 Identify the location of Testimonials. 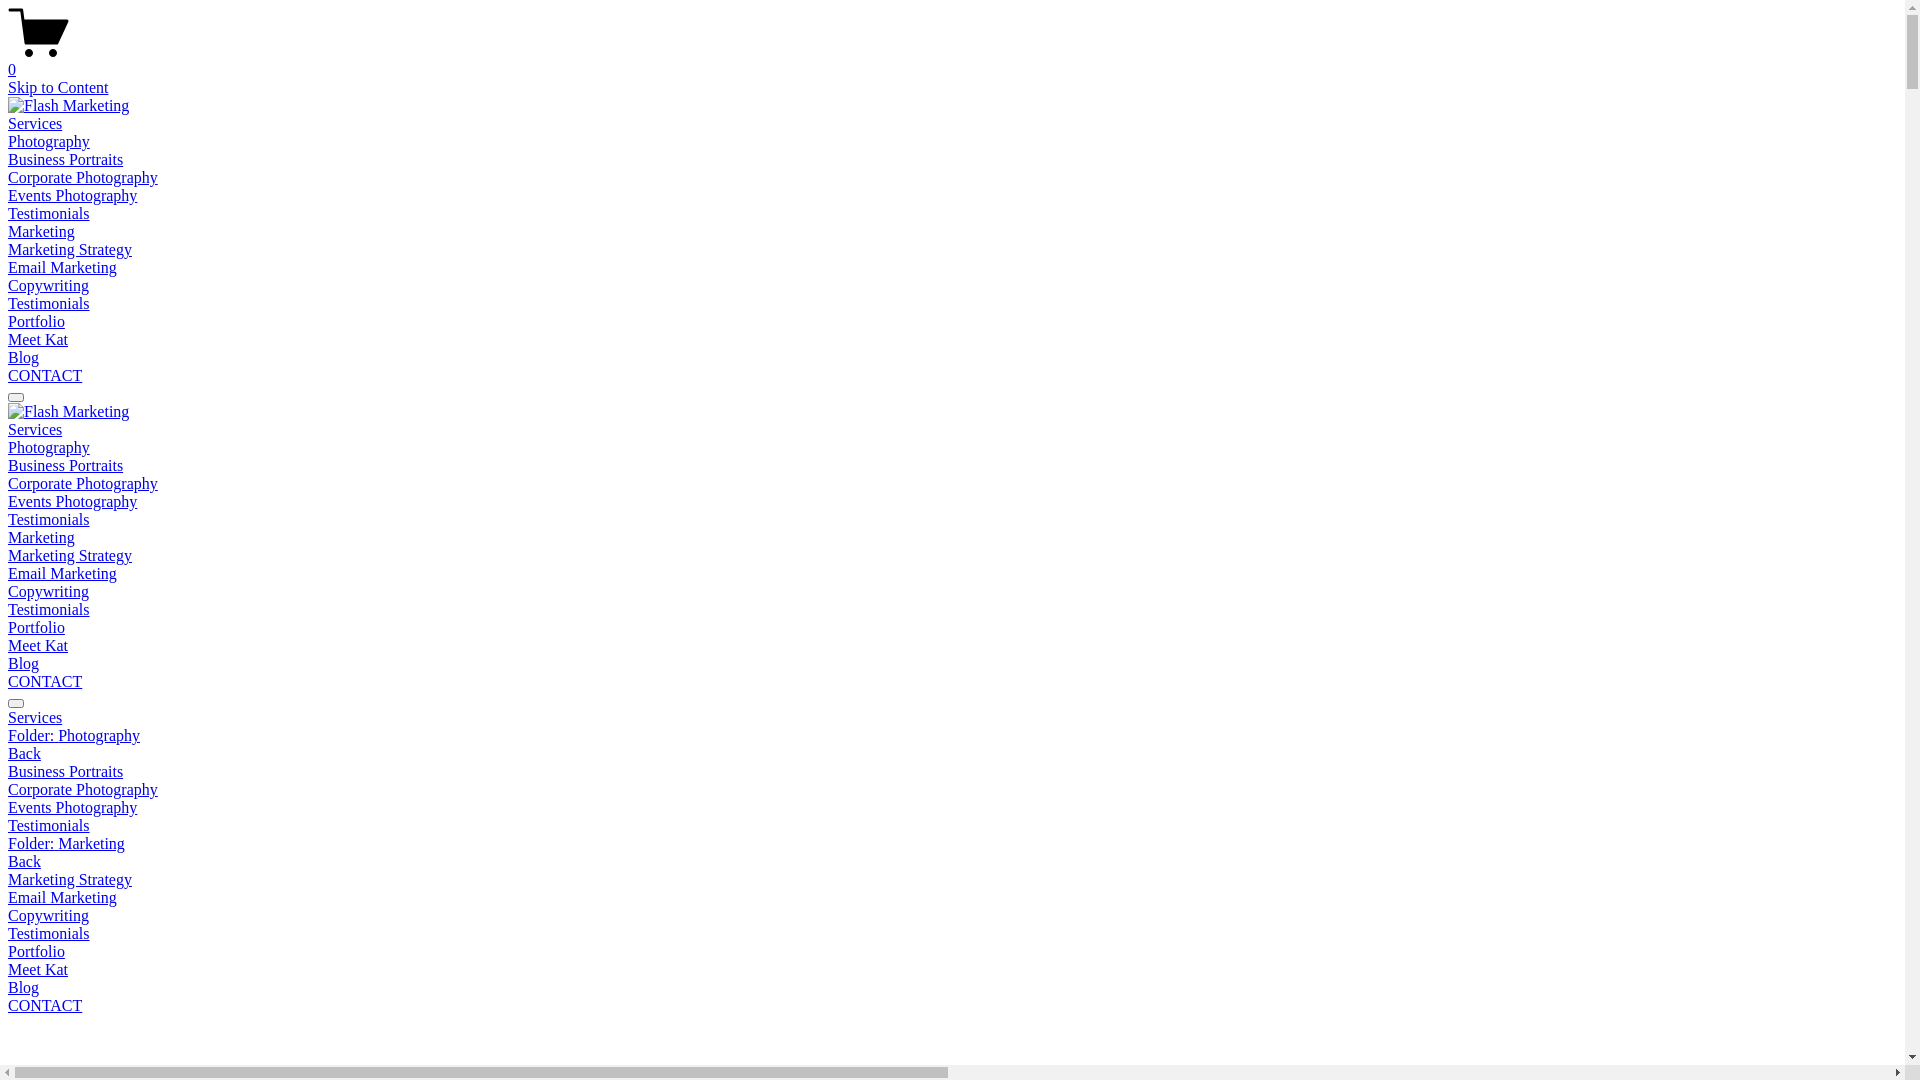
(49, 610).